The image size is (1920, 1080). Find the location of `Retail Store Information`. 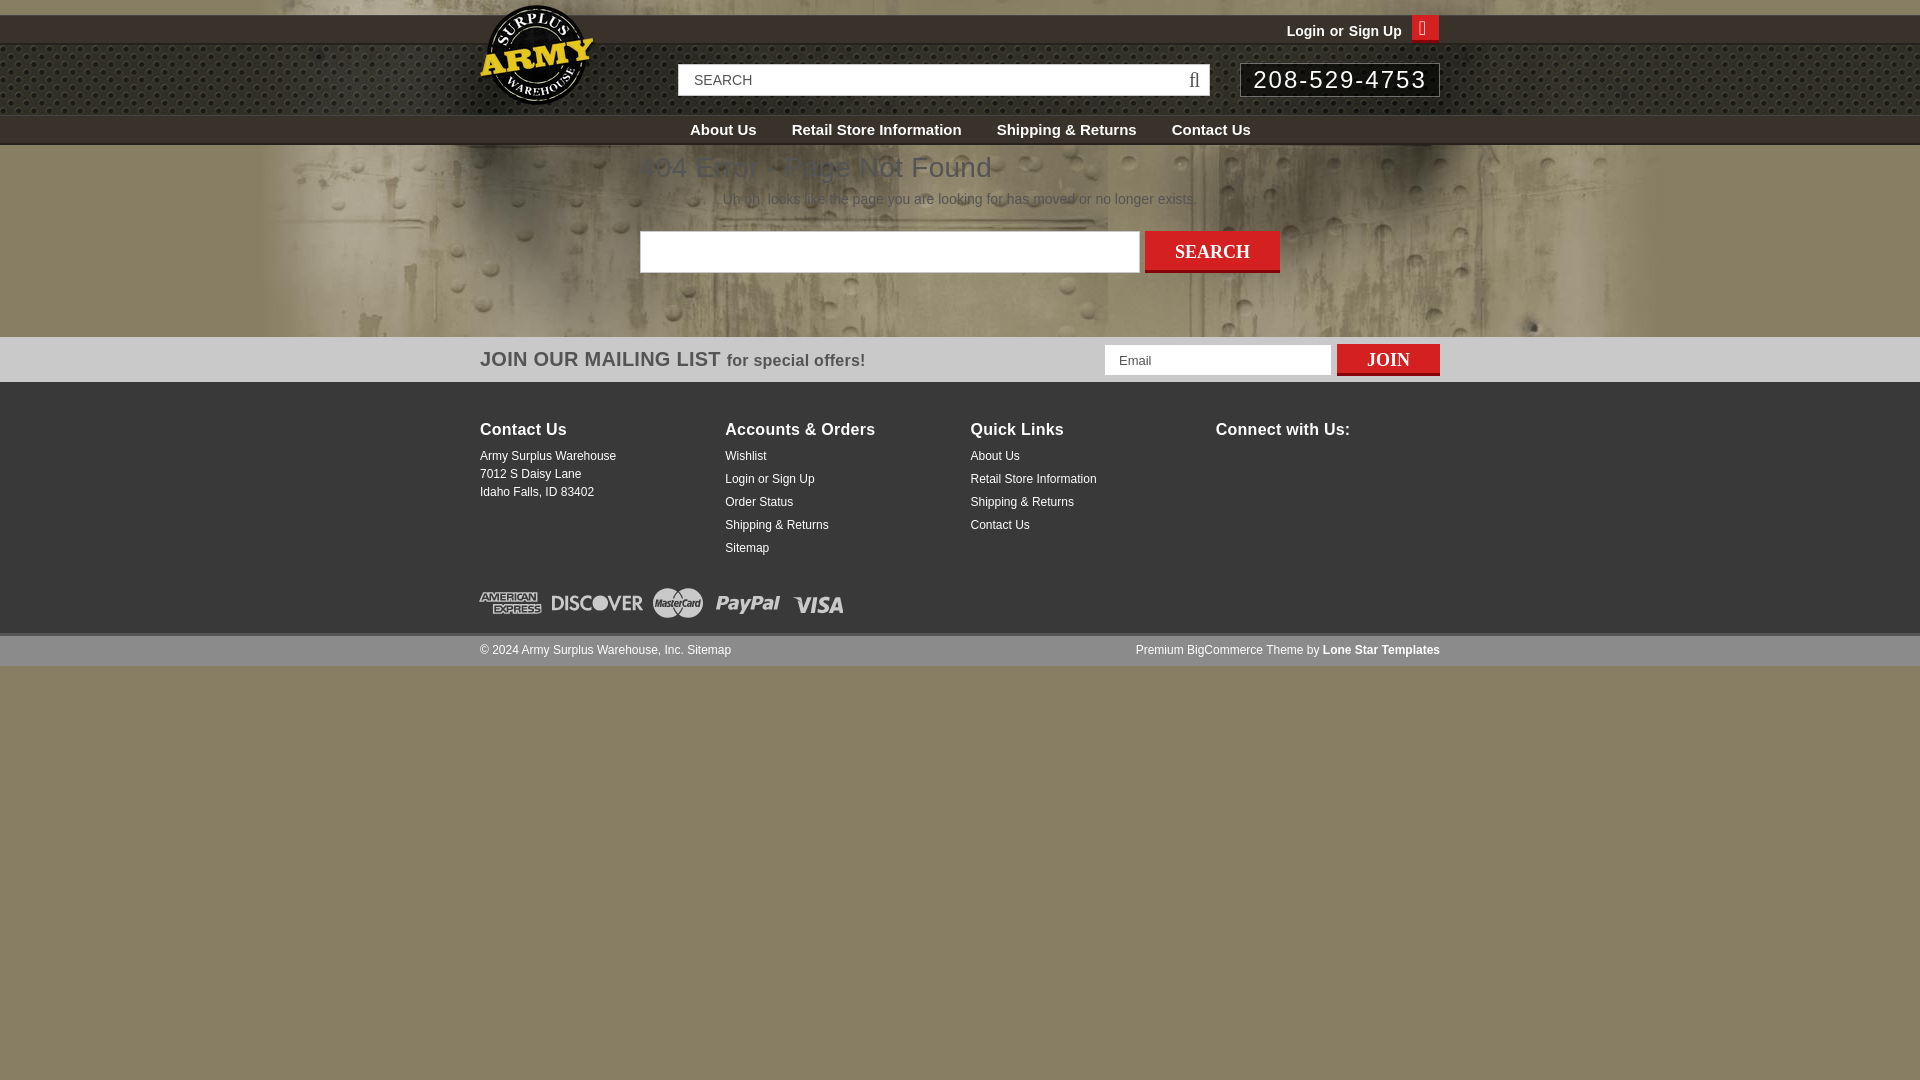

Retail Store Information is located at coordinates (894, 129).